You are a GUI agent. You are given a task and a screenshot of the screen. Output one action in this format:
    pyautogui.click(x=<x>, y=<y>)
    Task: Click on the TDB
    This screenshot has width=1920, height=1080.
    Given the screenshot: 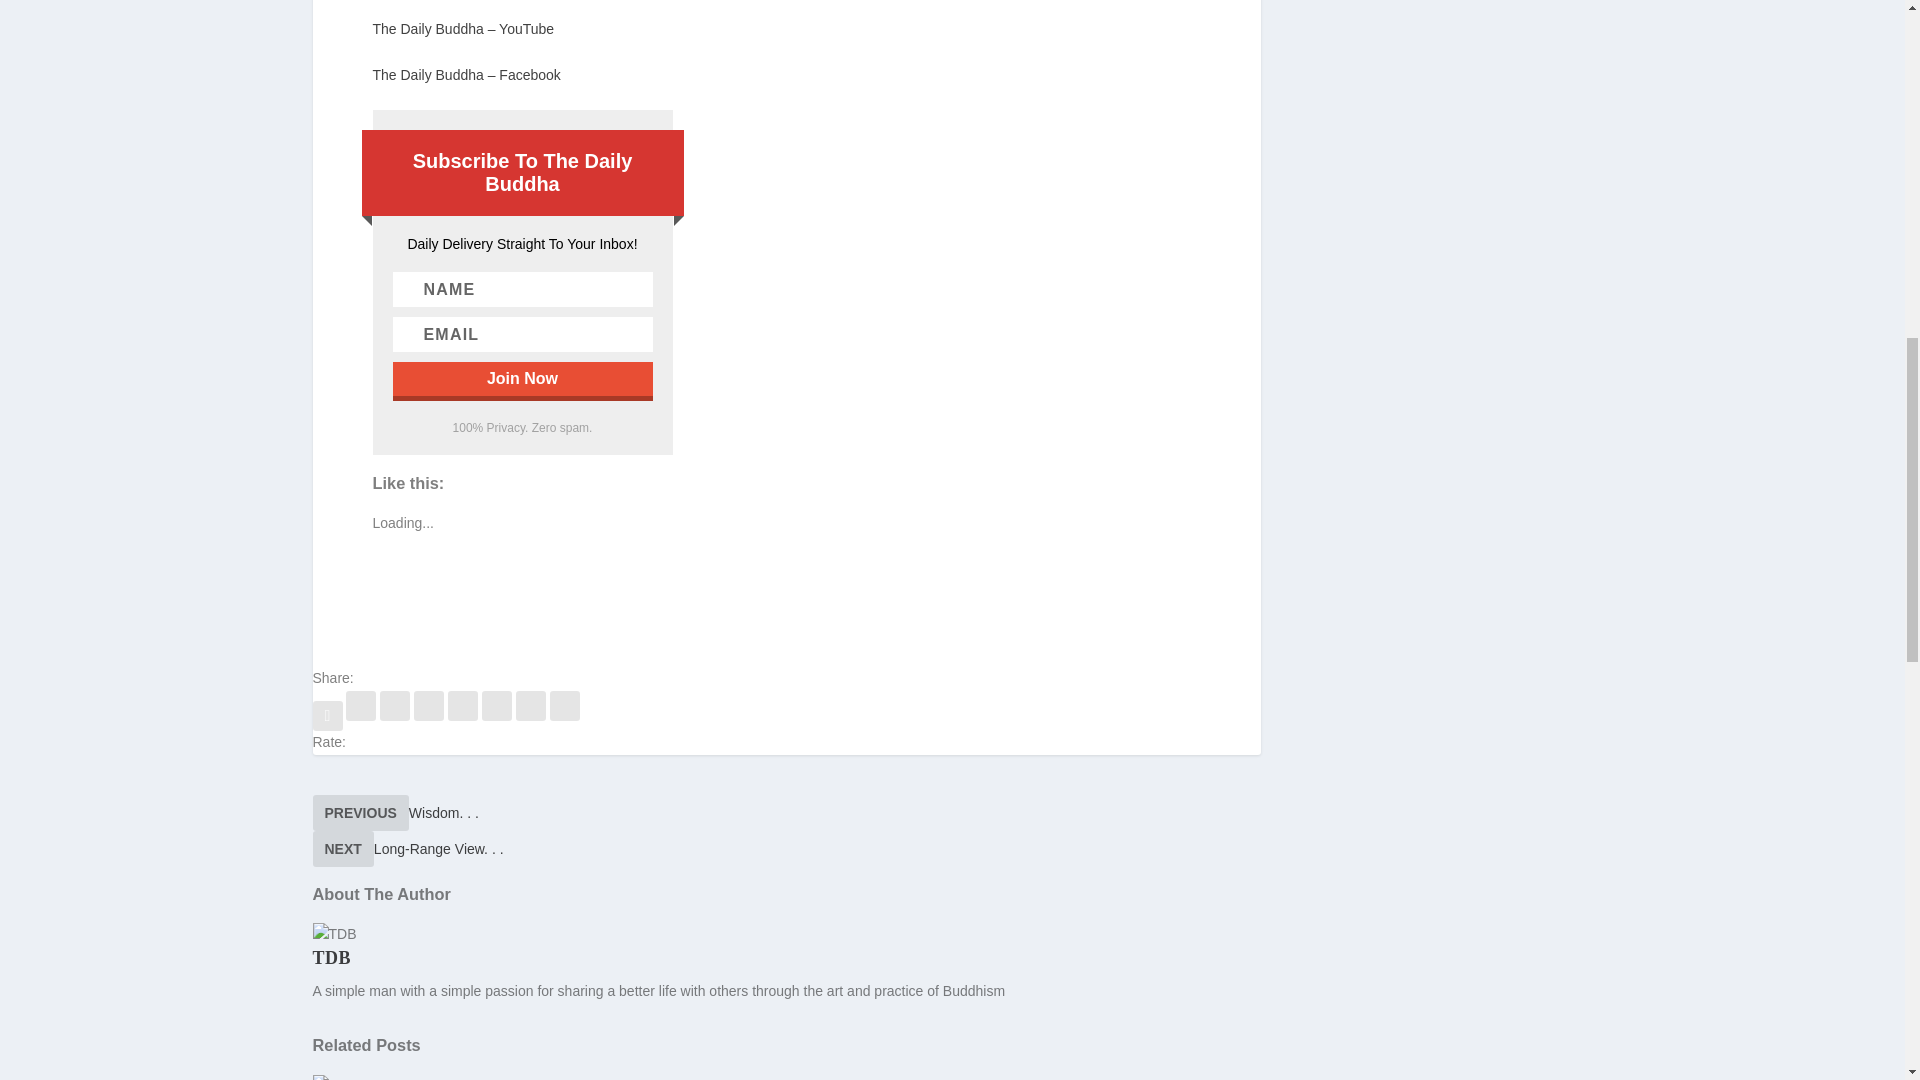 What is the action you would take?
    pyautogui.click(x=331, y=958)
    